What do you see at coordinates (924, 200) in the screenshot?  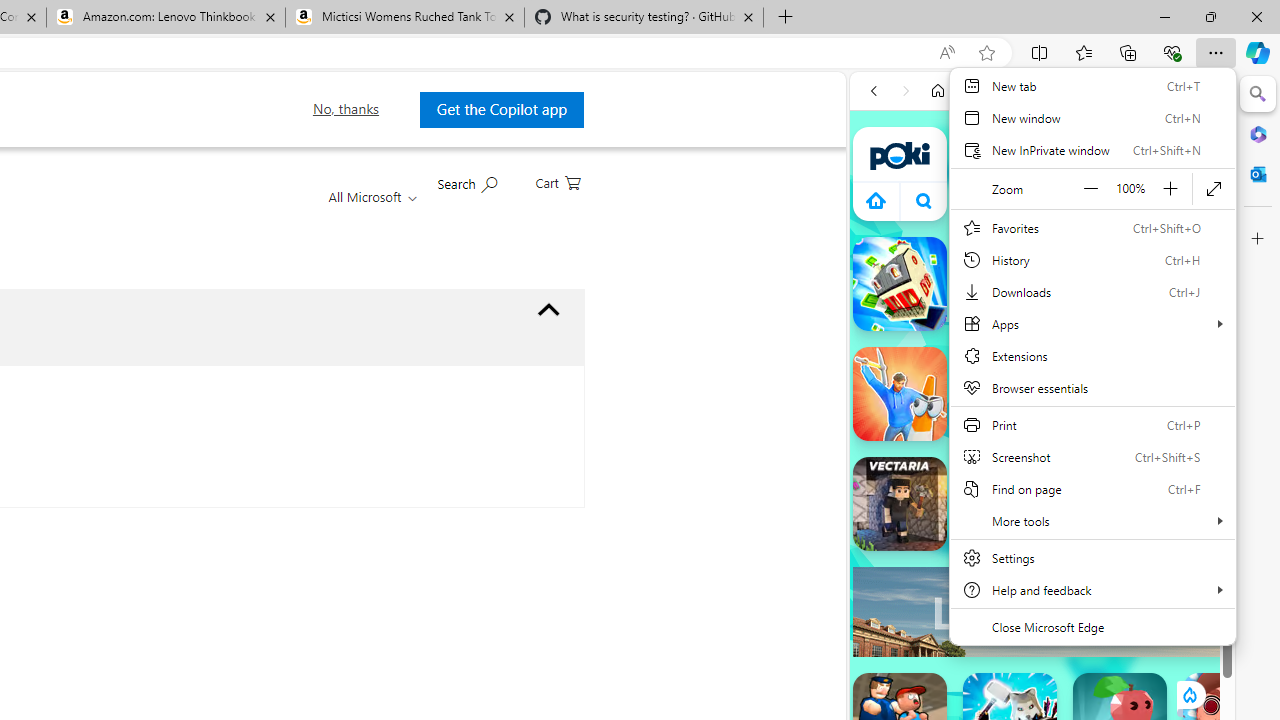 I see `Class: B_5ykBA46kDOxiz_R9wm` at bounding box center [924, 200].